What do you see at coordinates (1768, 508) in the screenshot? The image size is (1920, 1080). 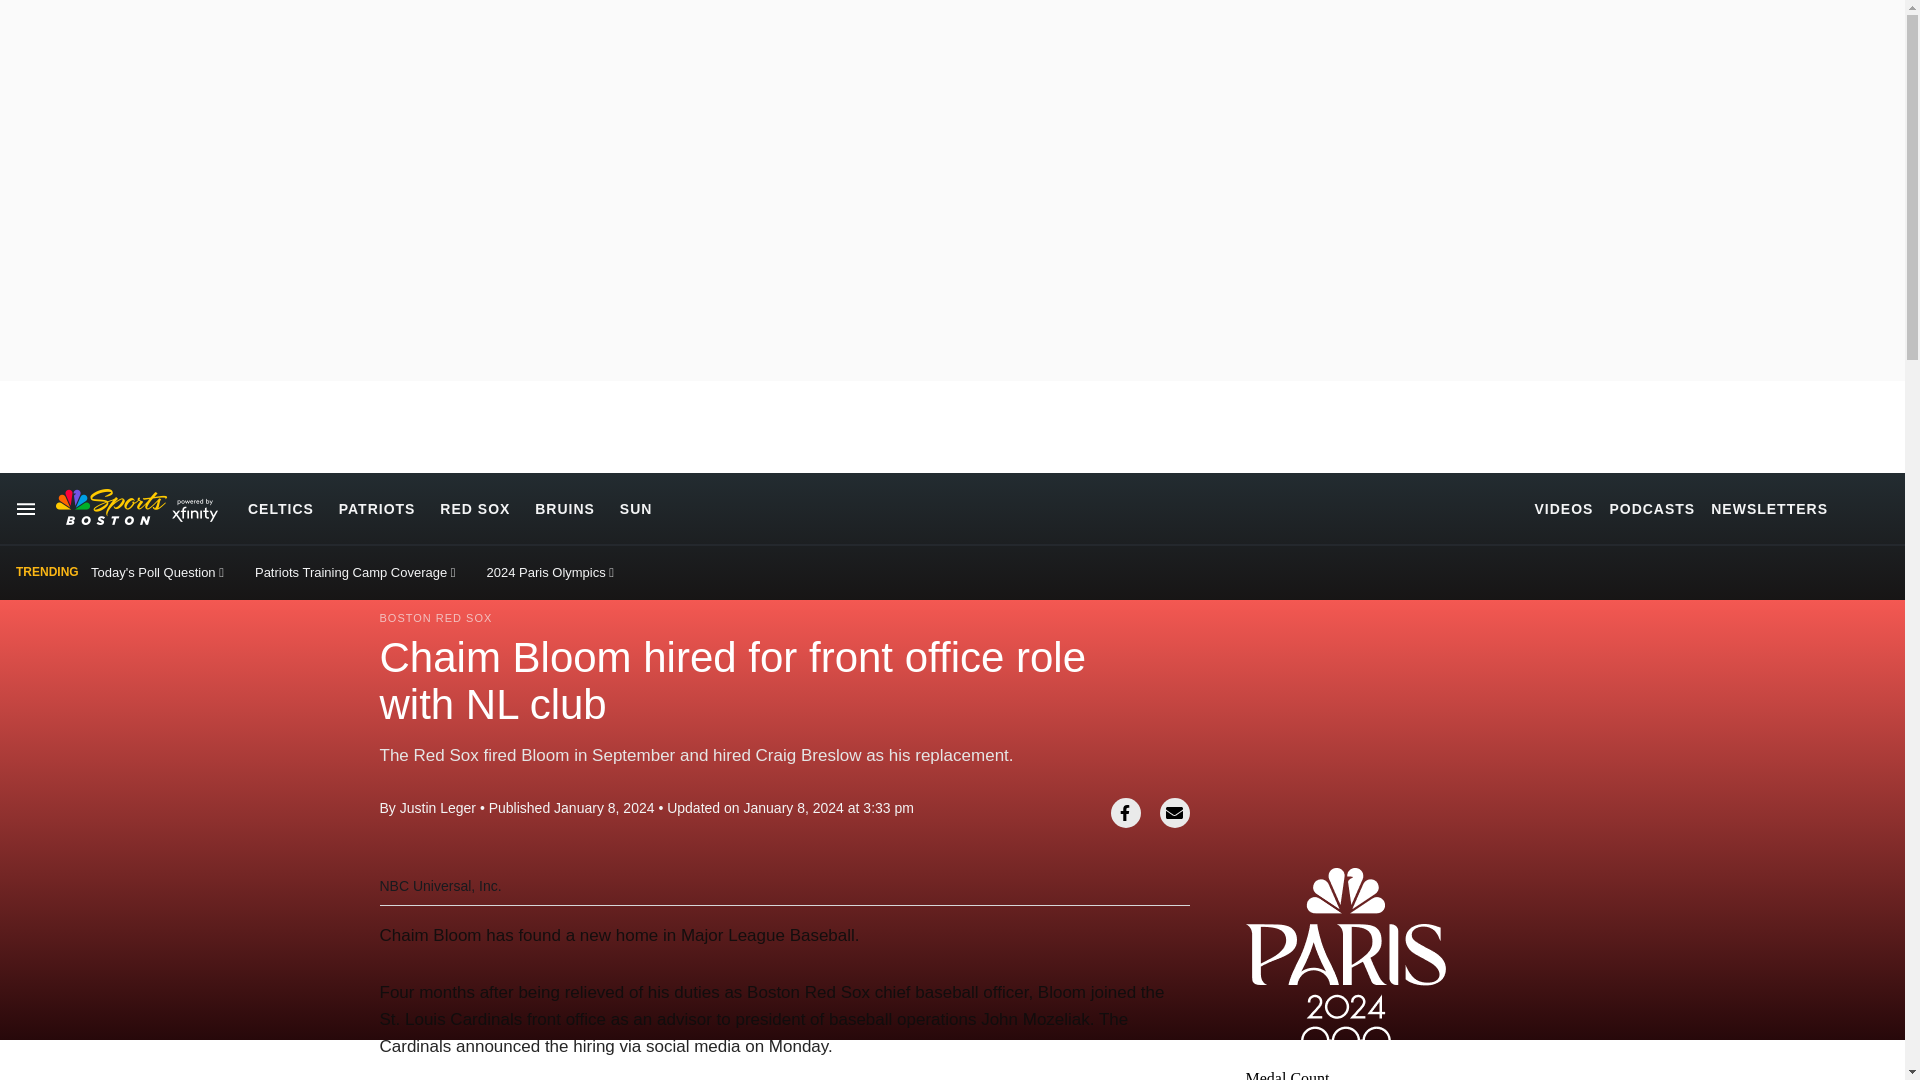 I see `NEWSLETTERS` at bounding box center [1768, 508].